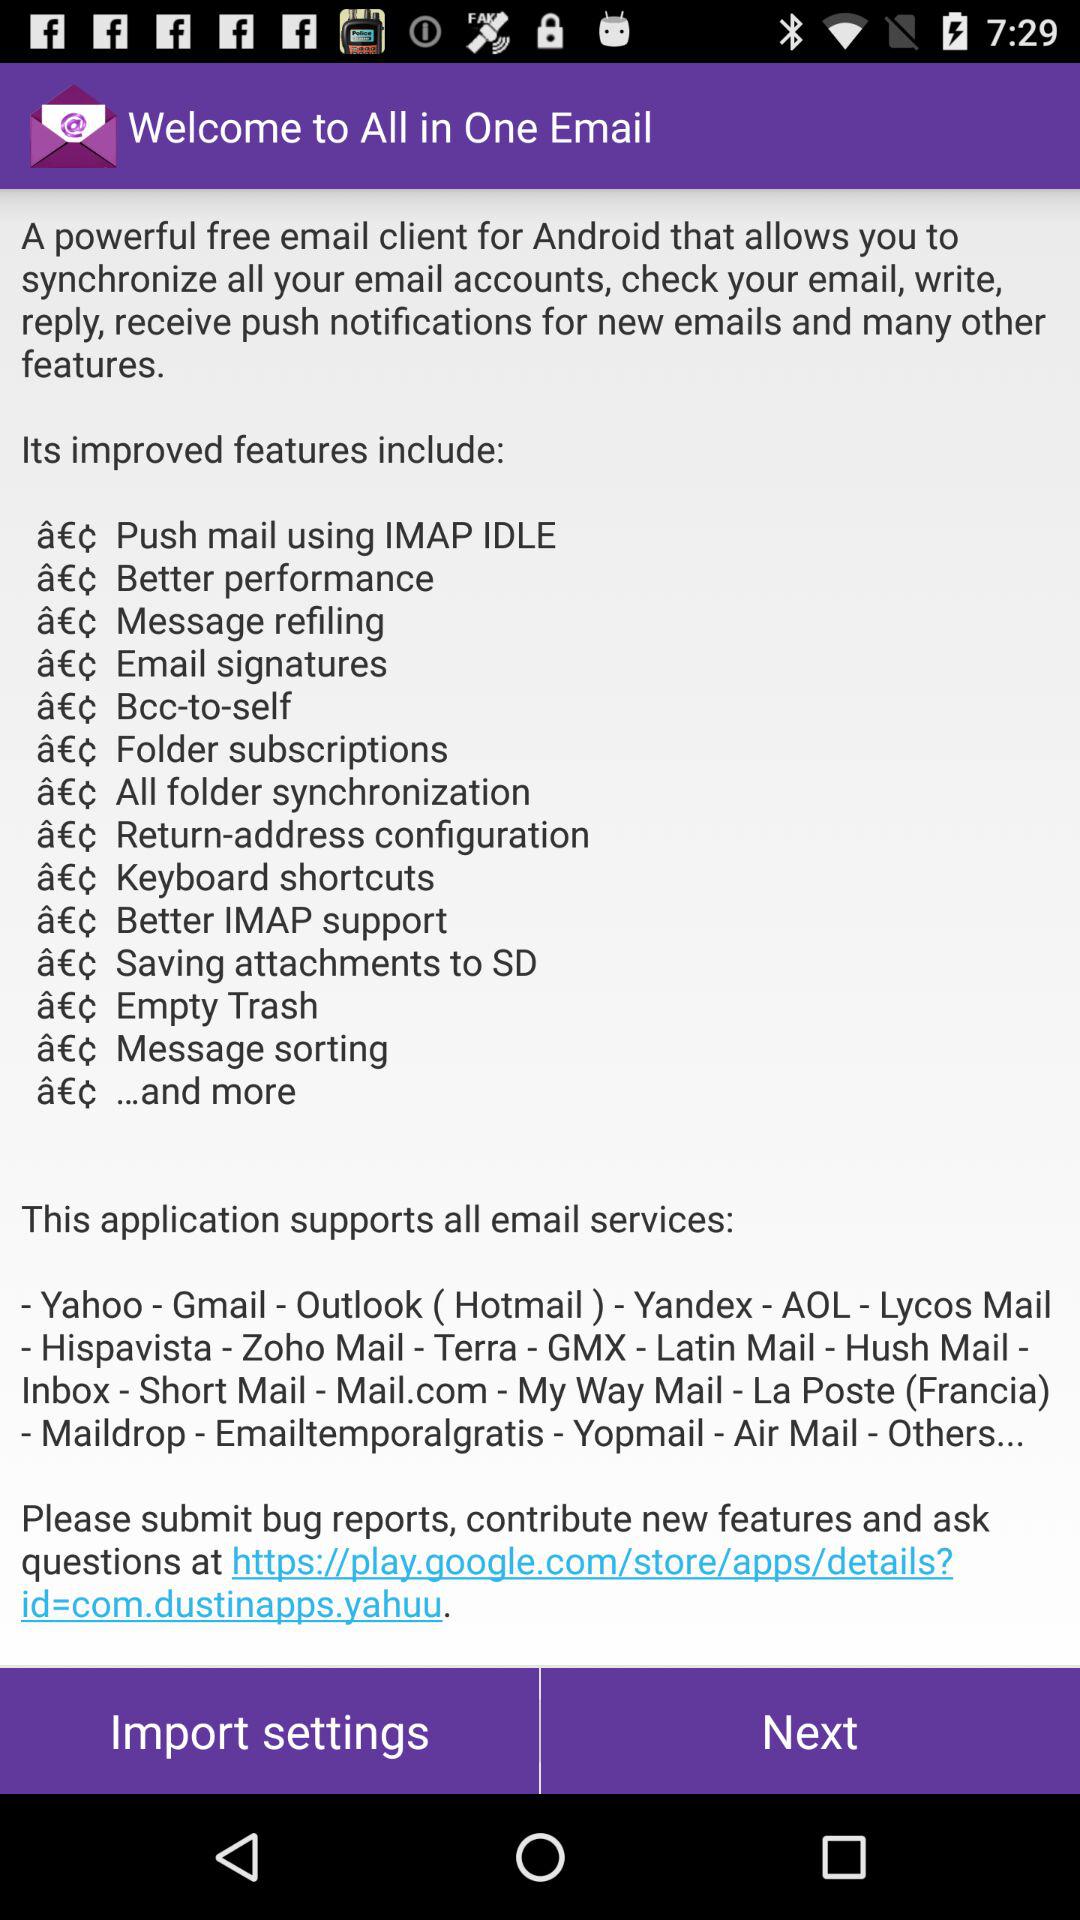  I want to click on turn off the item at the center, so click(540, 927).